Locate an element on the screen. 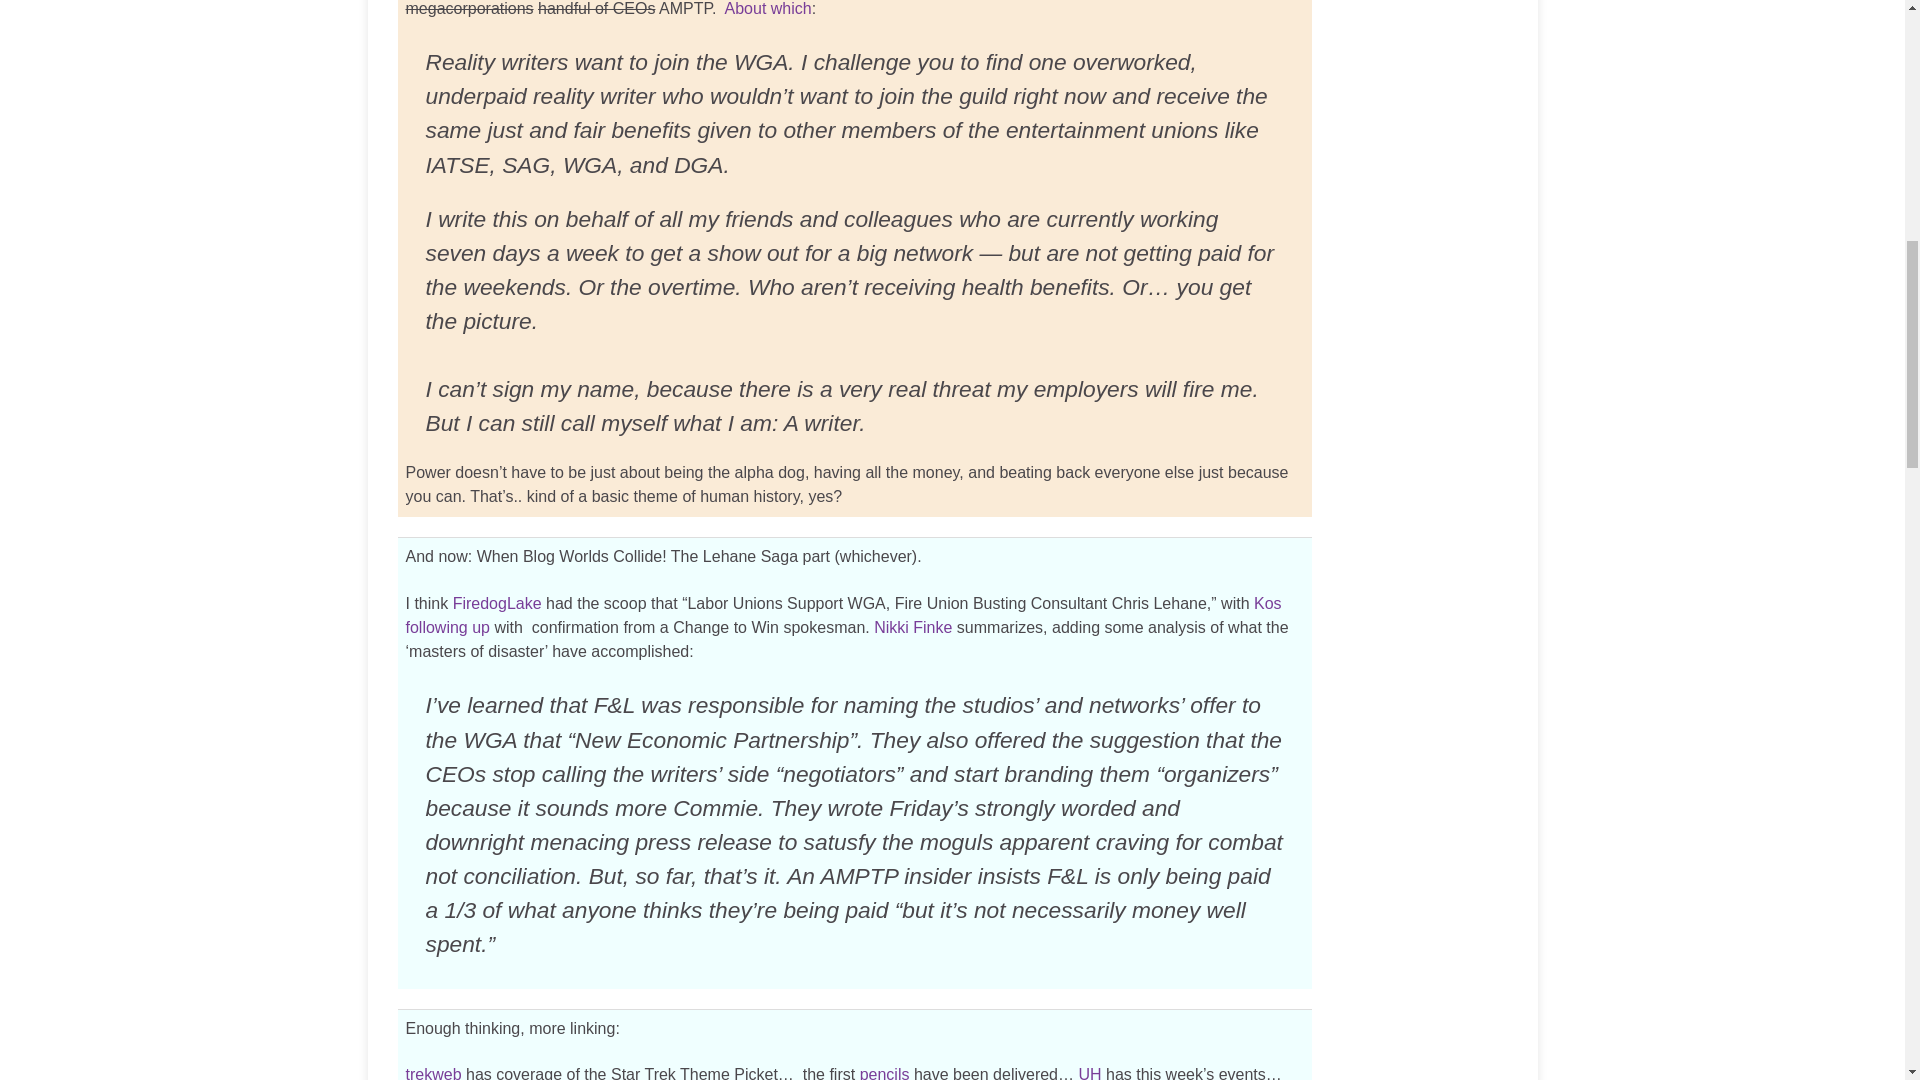 The image size is (1920, 1080). Kos is located at coordinates (1268, 604).